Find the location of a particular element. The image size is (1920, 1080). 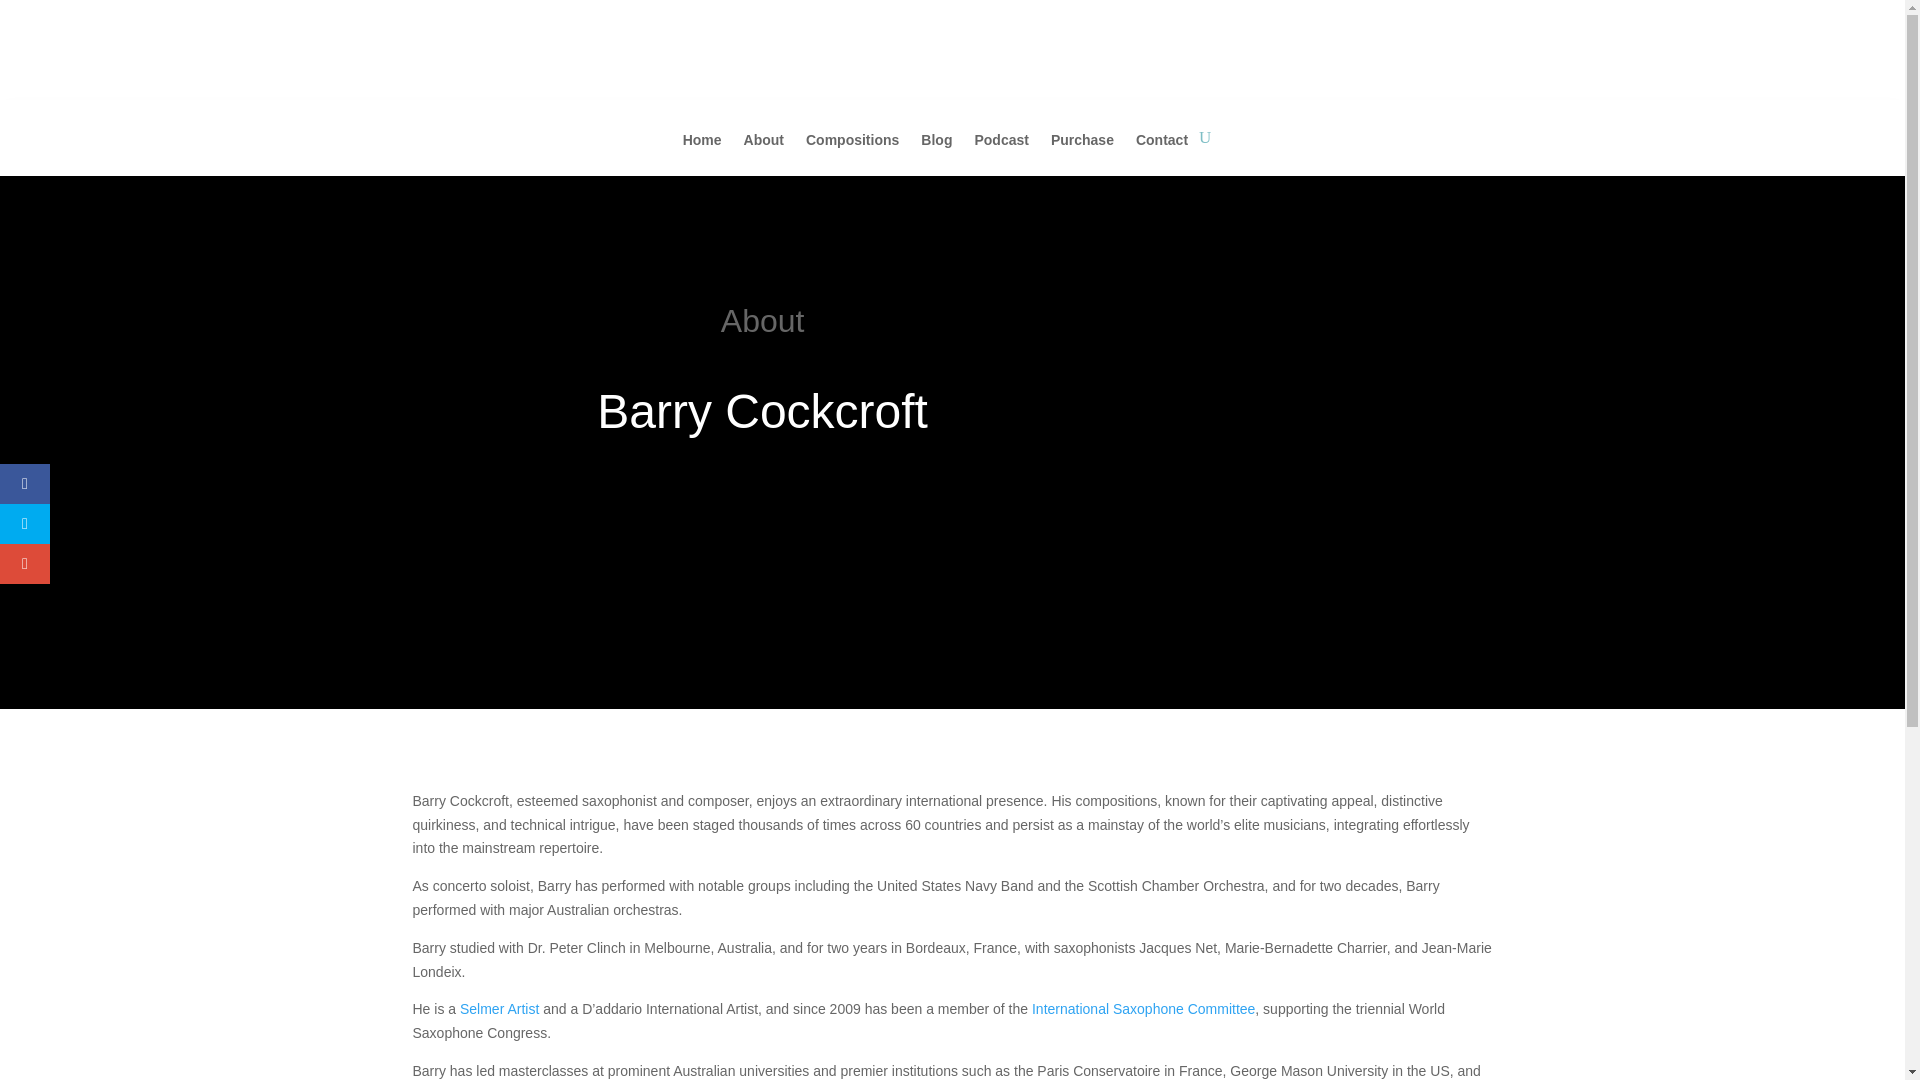

About is located at coordinates (764, 154).